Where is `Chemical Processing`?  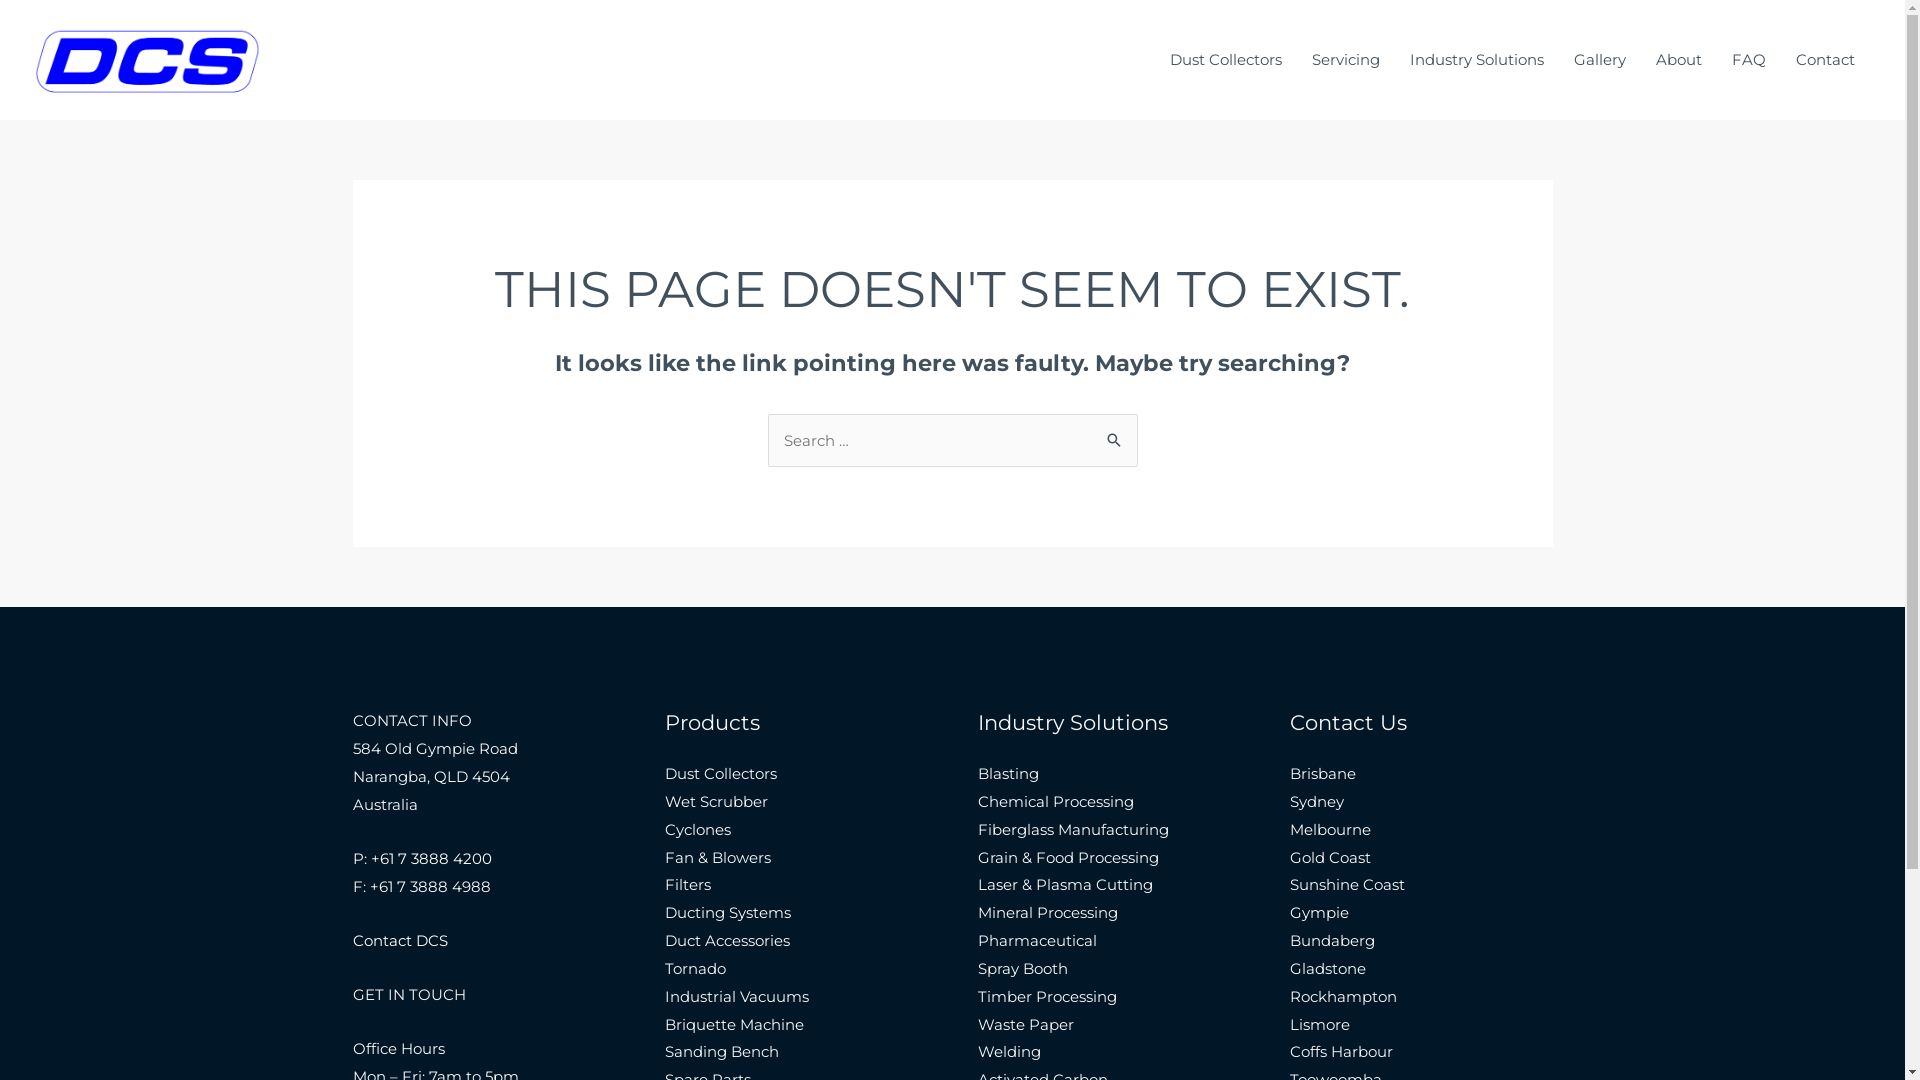 Chemical Processing is located at coordinates (1056, 802).